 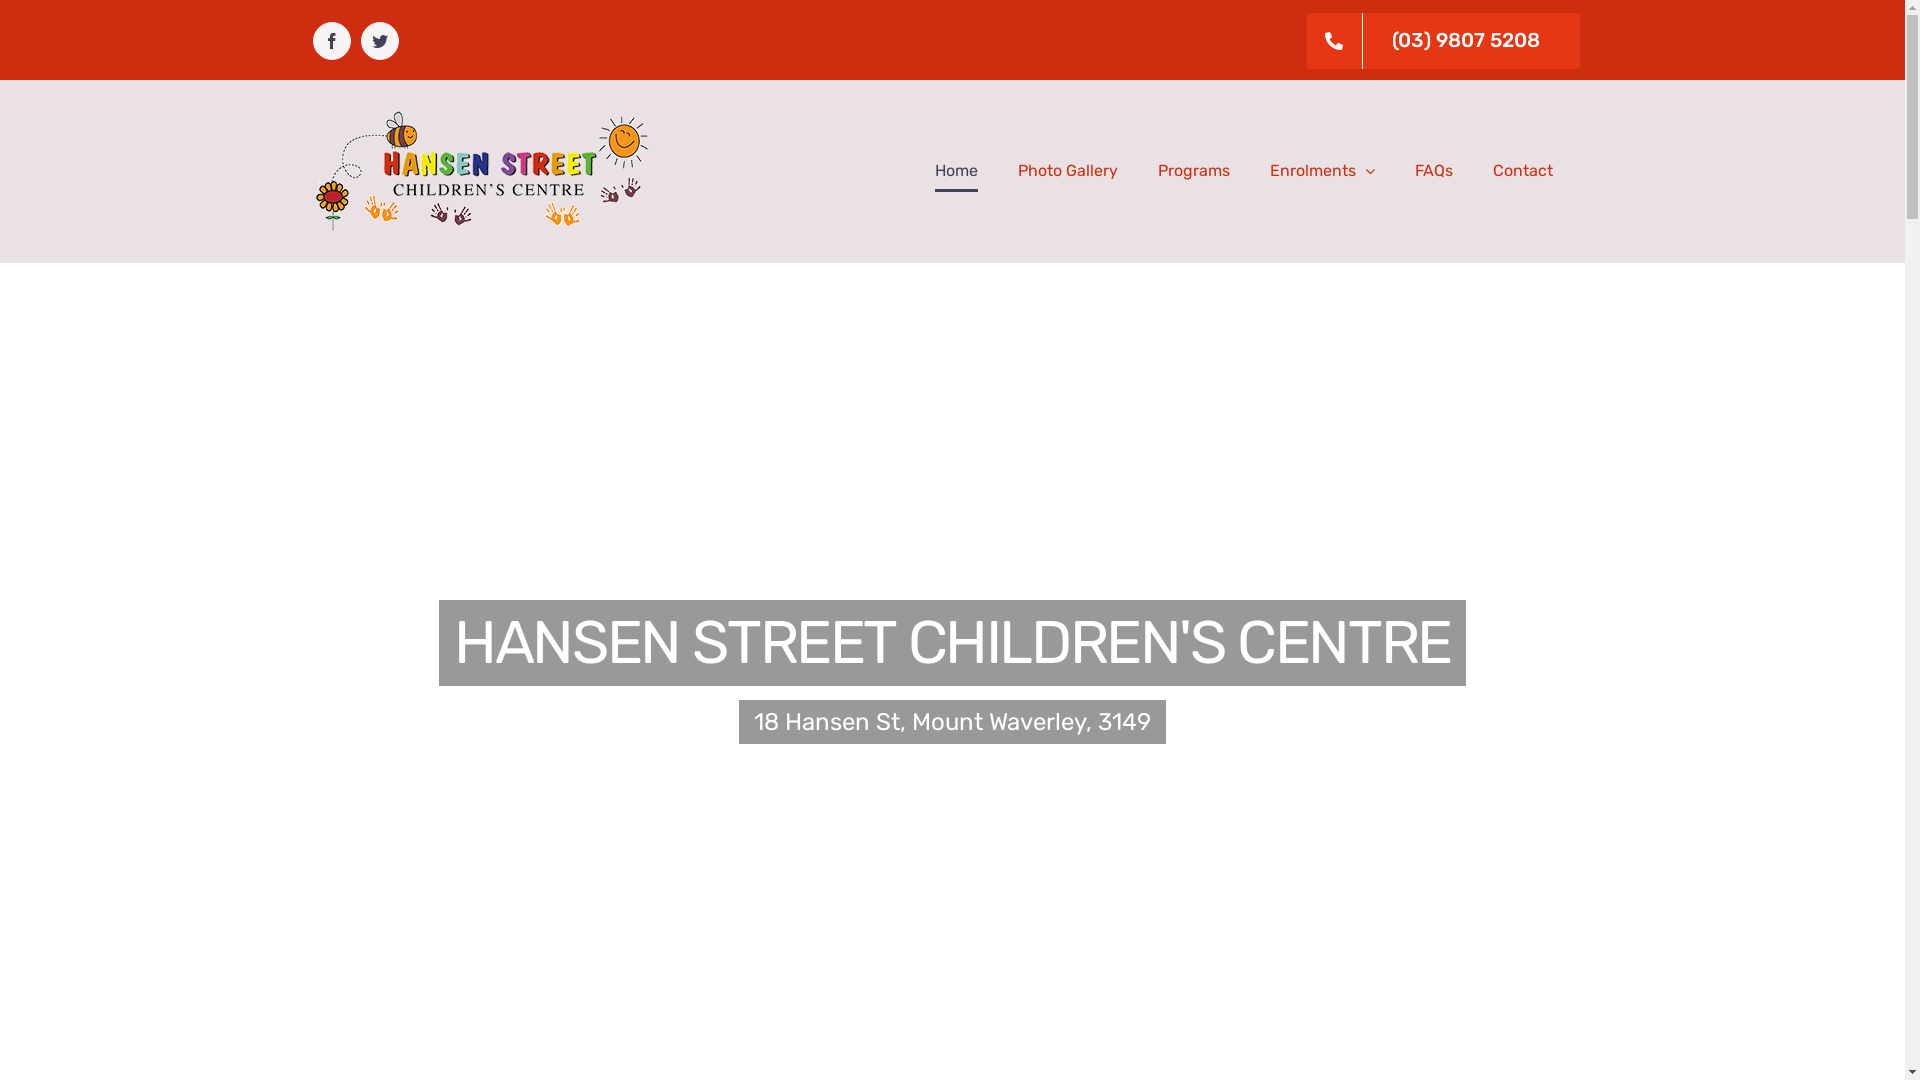 What do you see at coordinates (1433, 171) in the screenshot?
I see `FAQs` at bounding box center [1433, 171].